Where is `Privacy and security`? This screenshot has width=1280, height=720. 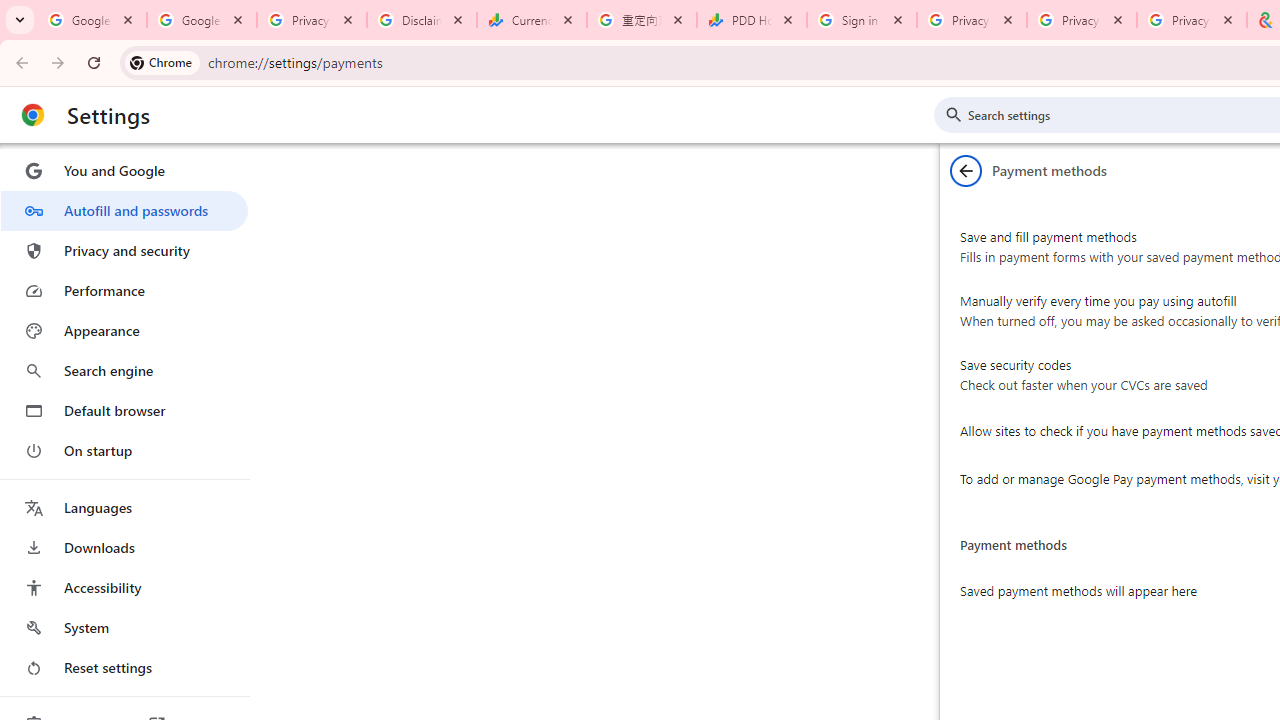 Privacy and security is located at coordinates (124, 250).